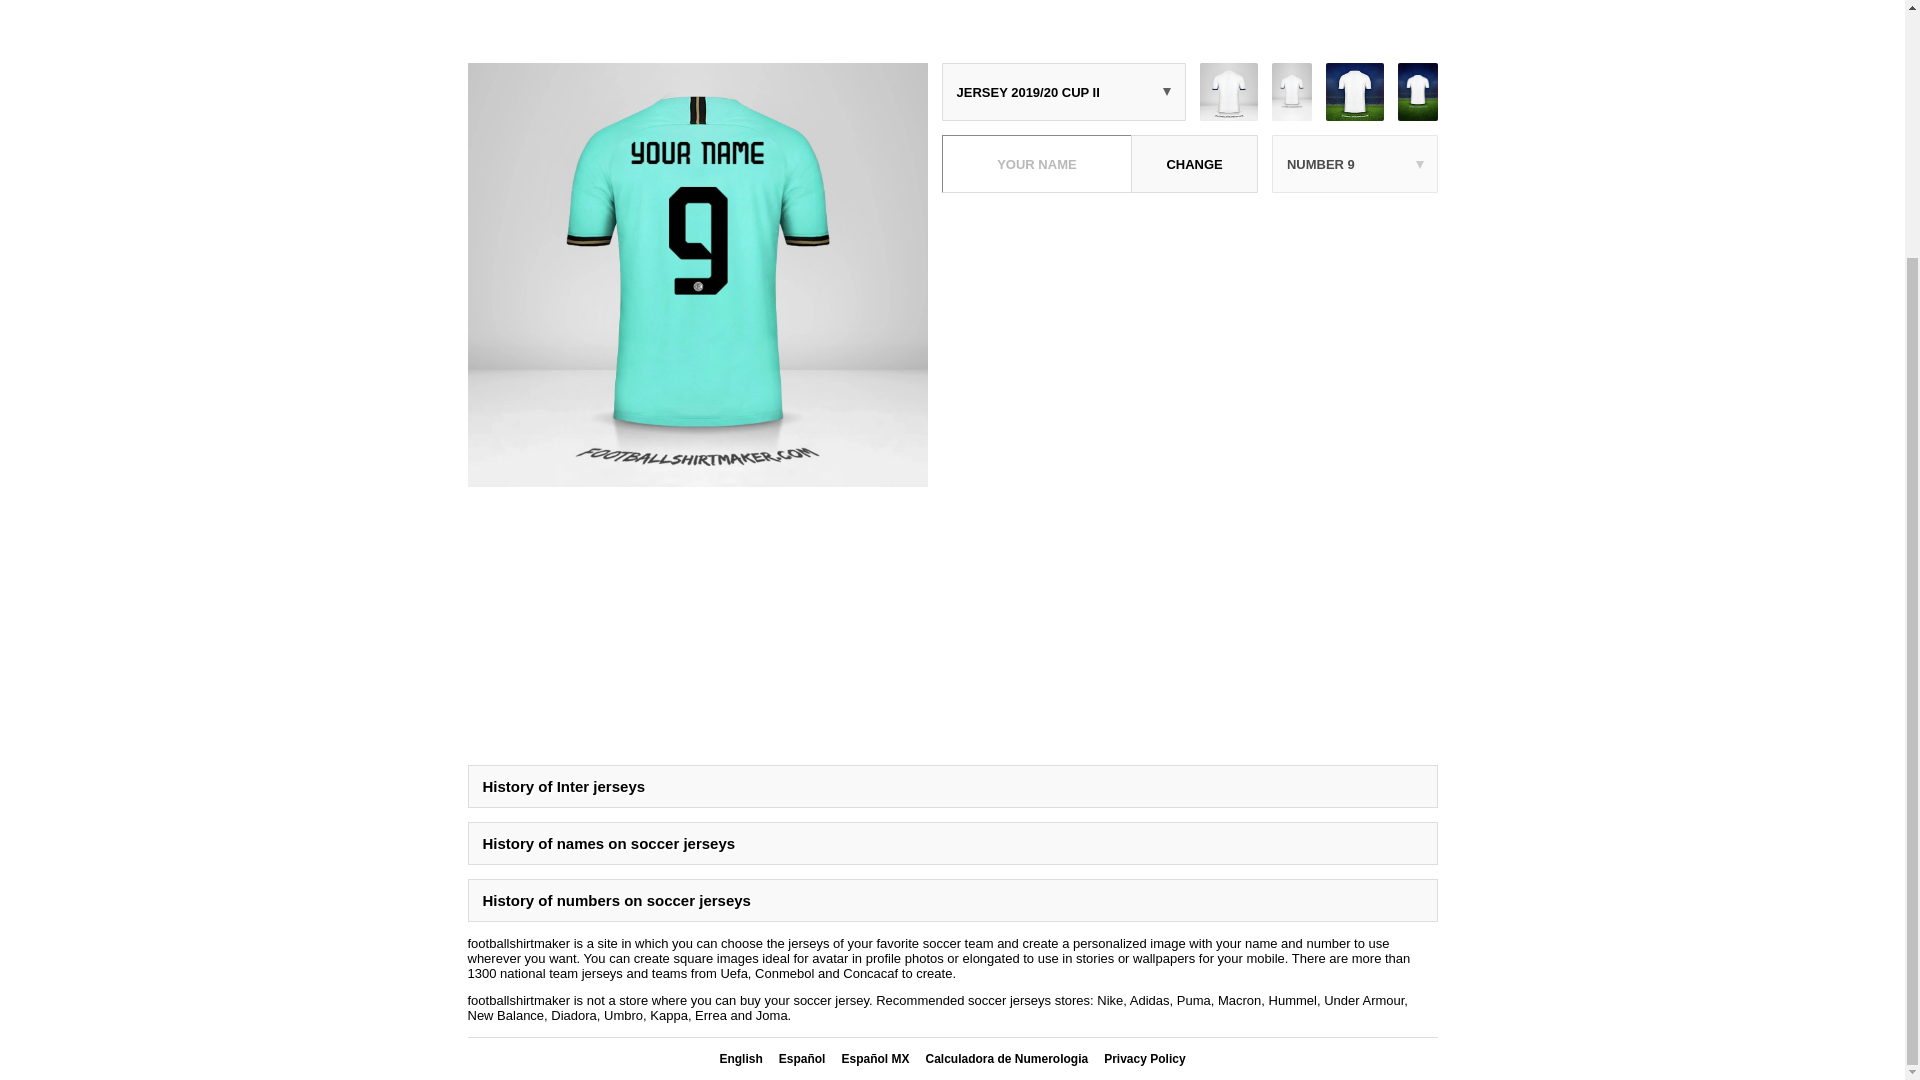  What do you see at coordinates (953, 786) in the screenshot?
I see `History of Inter jerseys` at bounding box center [953, 786].